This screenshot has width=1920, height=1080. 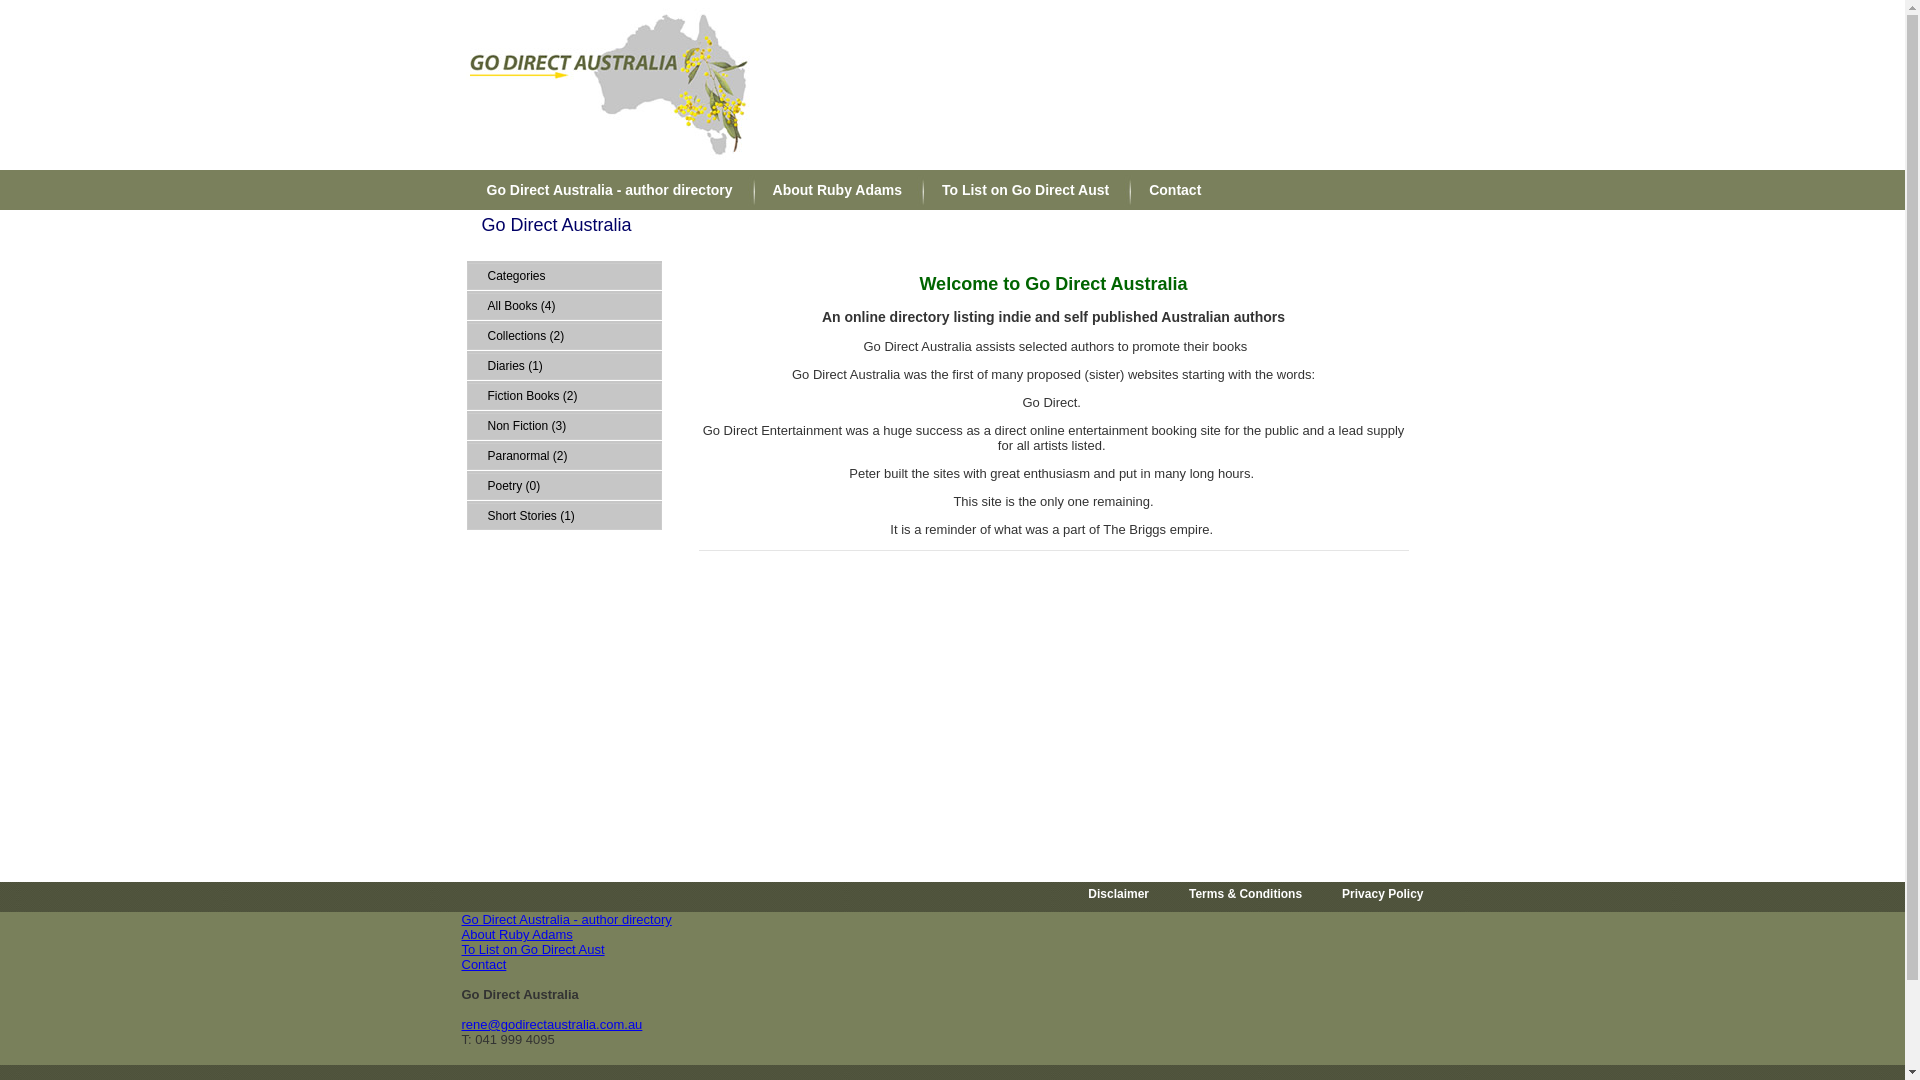 What do you see at coordinates (564, 366) in the screenshot?
I see `Diaries (1)` at bounding box center [564, 366].